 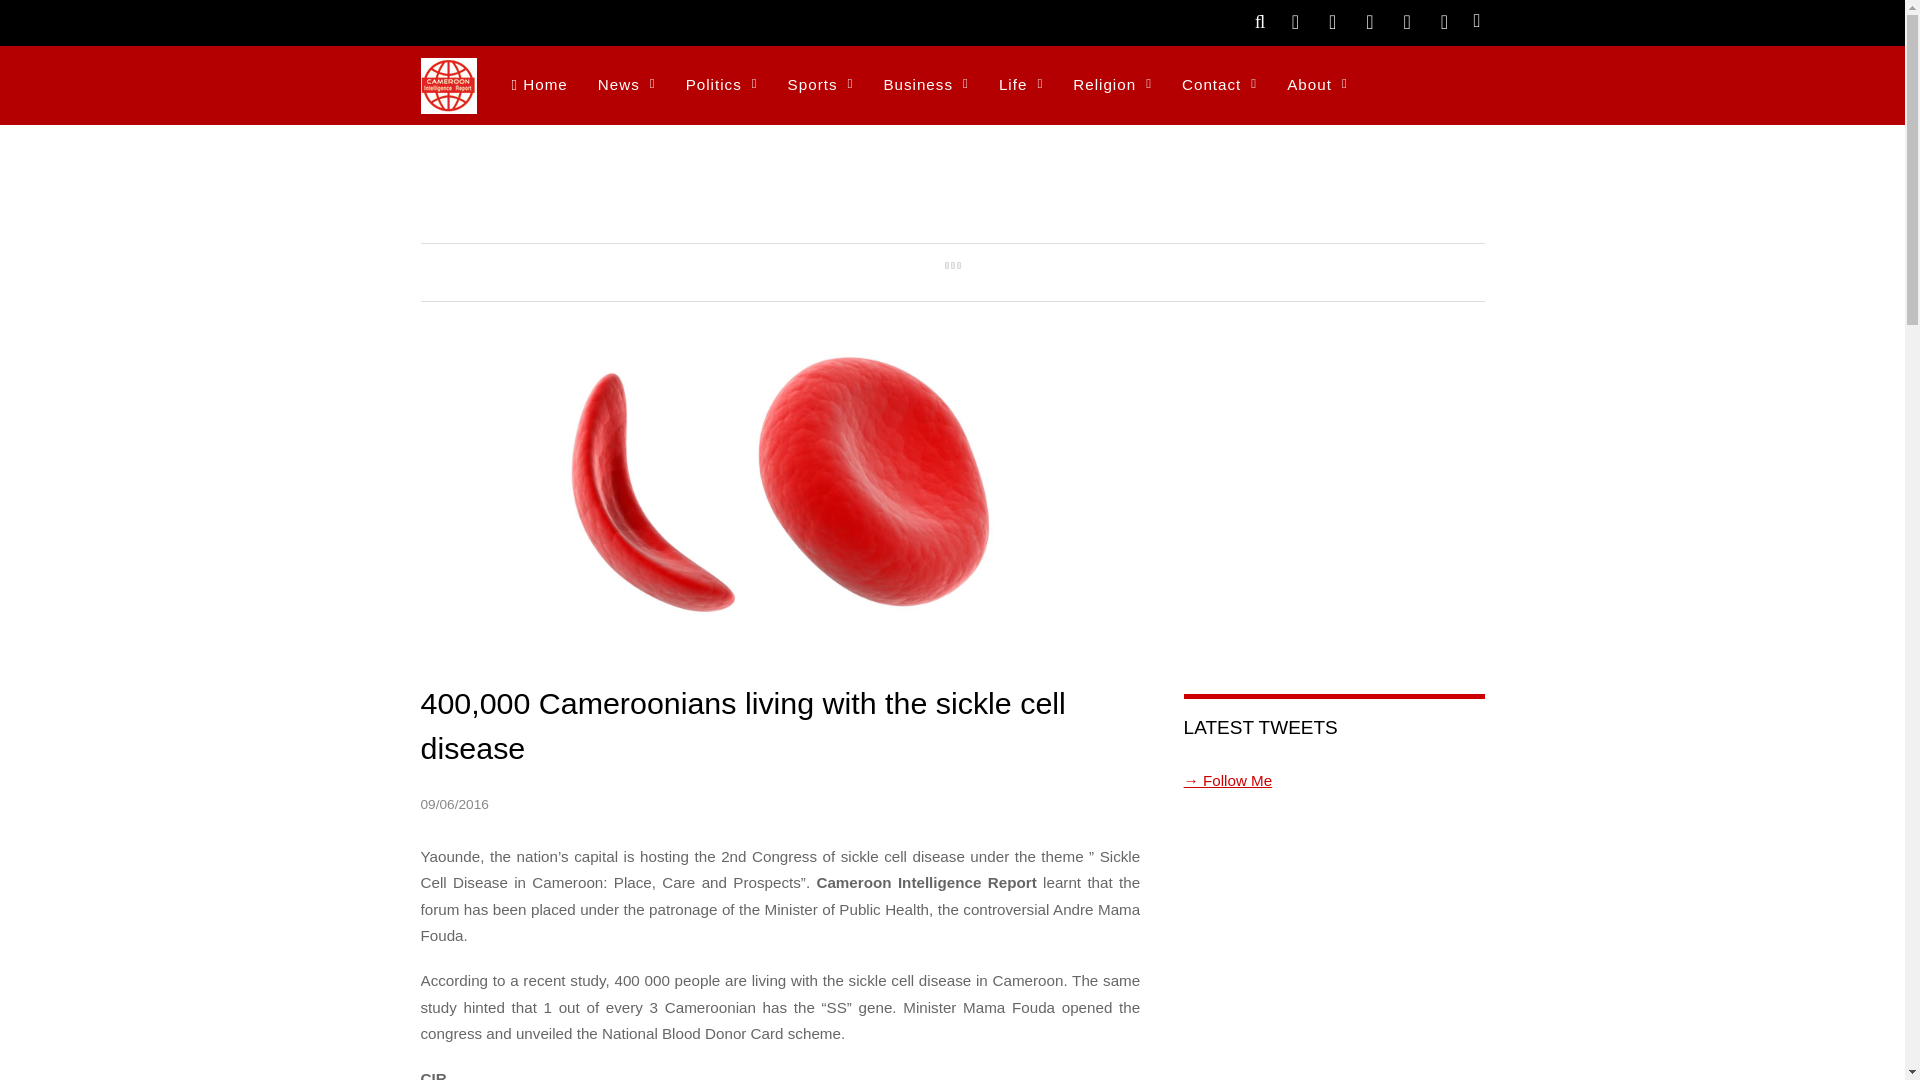 What do you see at coordinates (1020, 86) in the screenshot?
I see `Life` at bounding box center [1020, 86].